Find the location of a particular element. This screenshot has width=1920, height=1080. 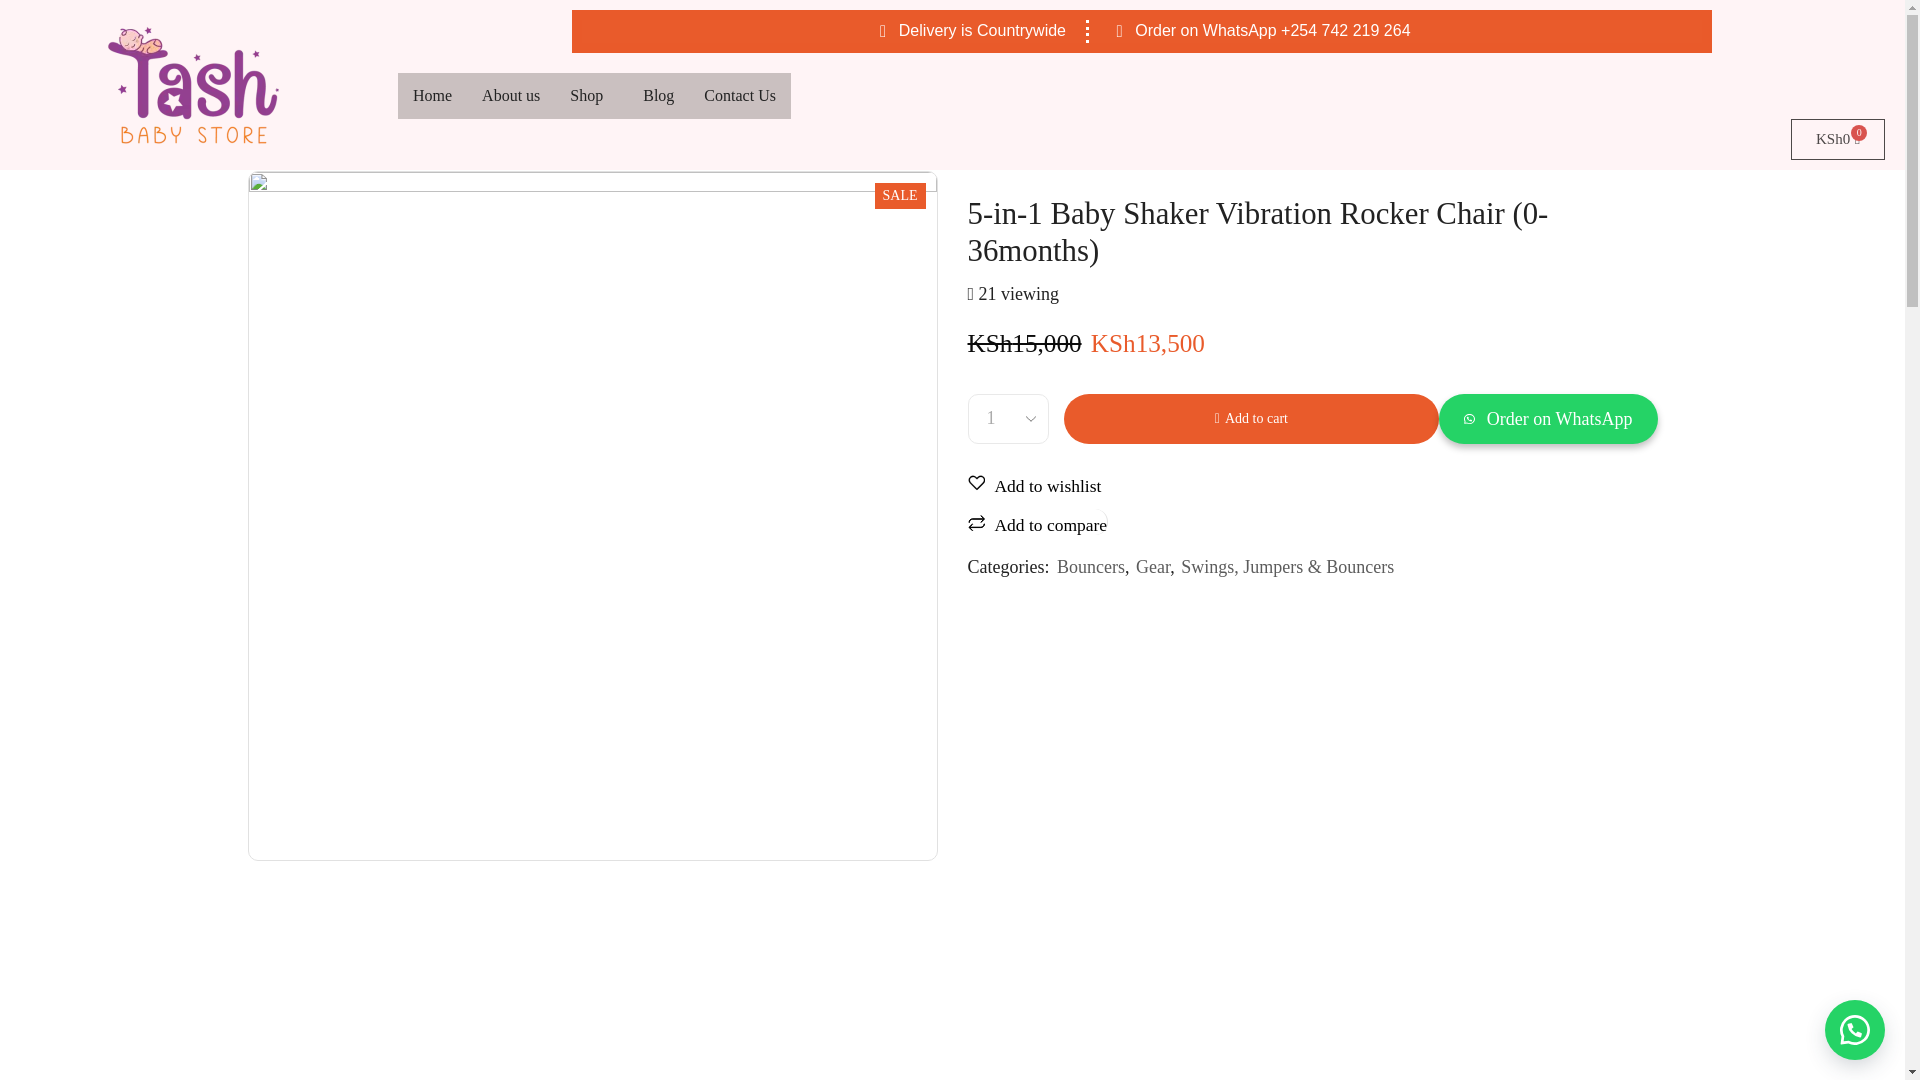

Contact Us is located at coordinates (740, 96).